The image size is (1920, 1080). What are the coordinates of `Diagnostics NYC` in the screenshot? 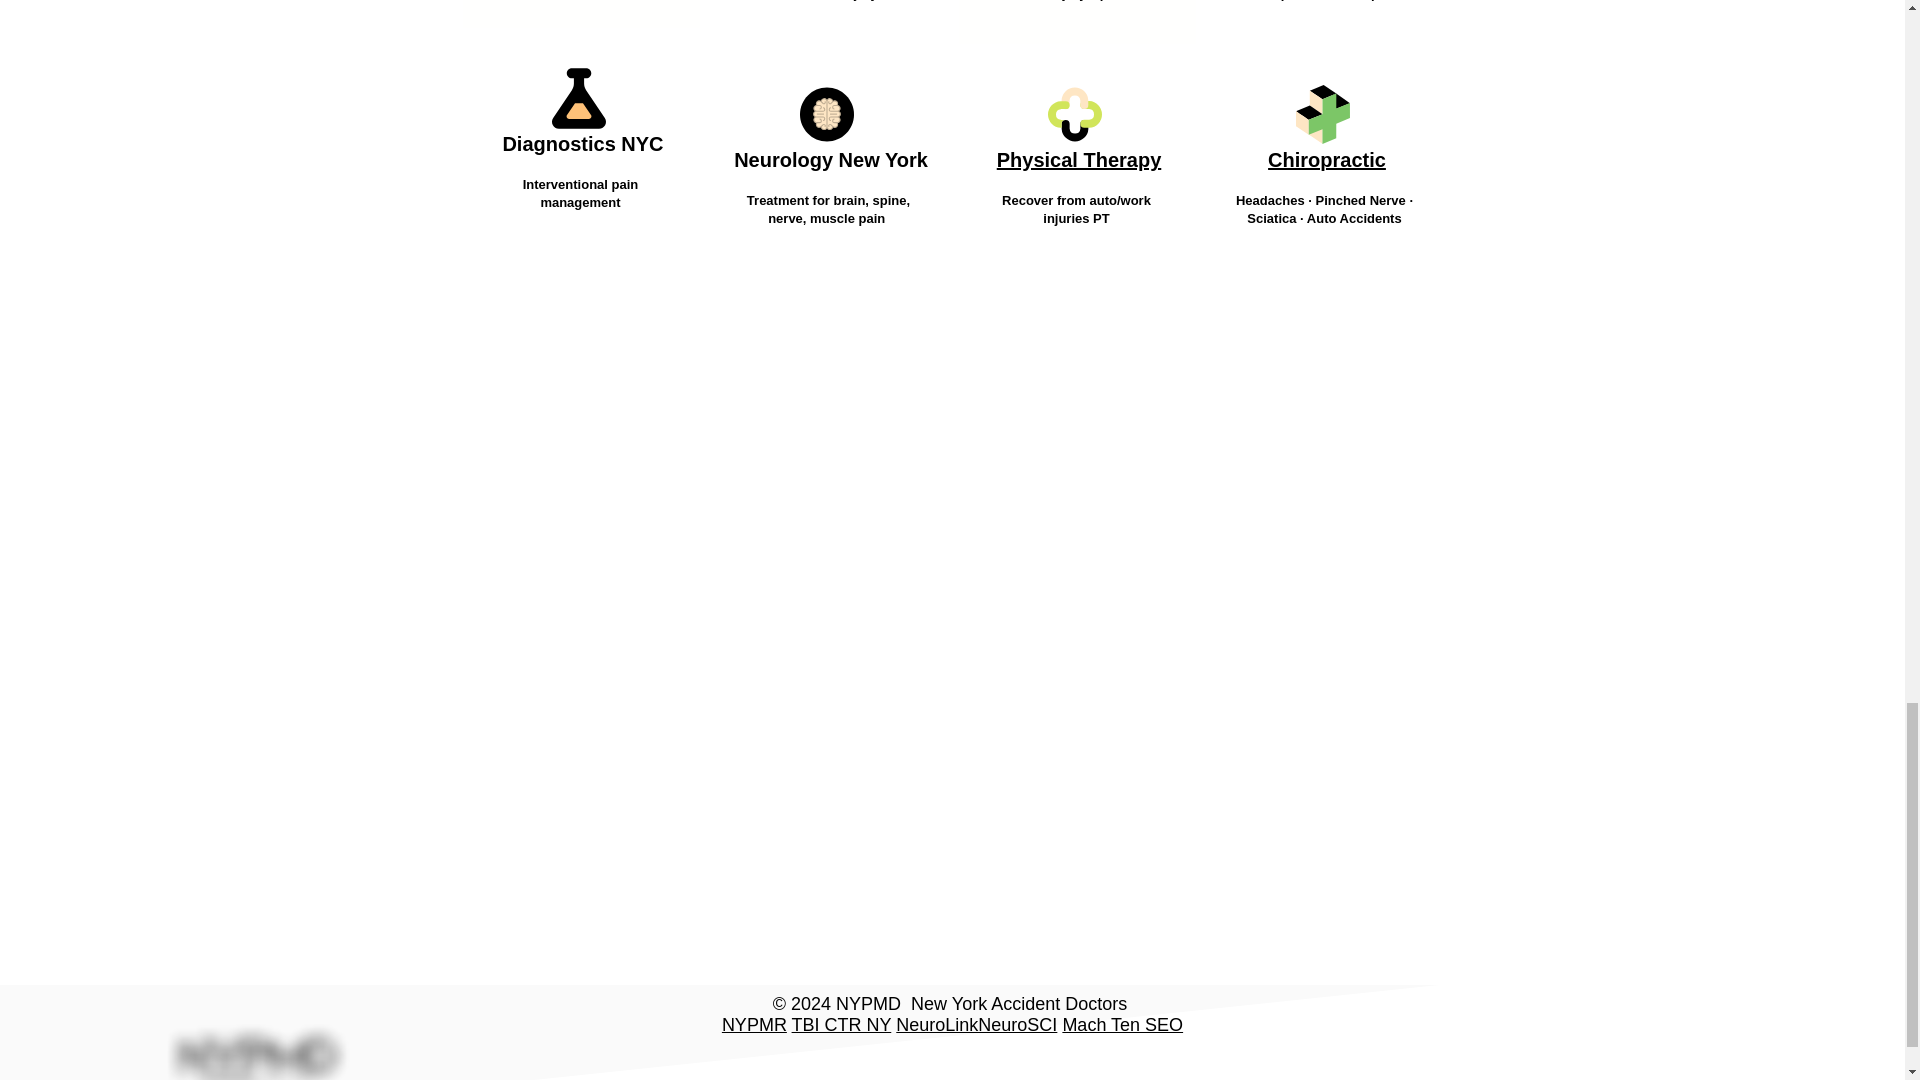 It's located at (582, 144).